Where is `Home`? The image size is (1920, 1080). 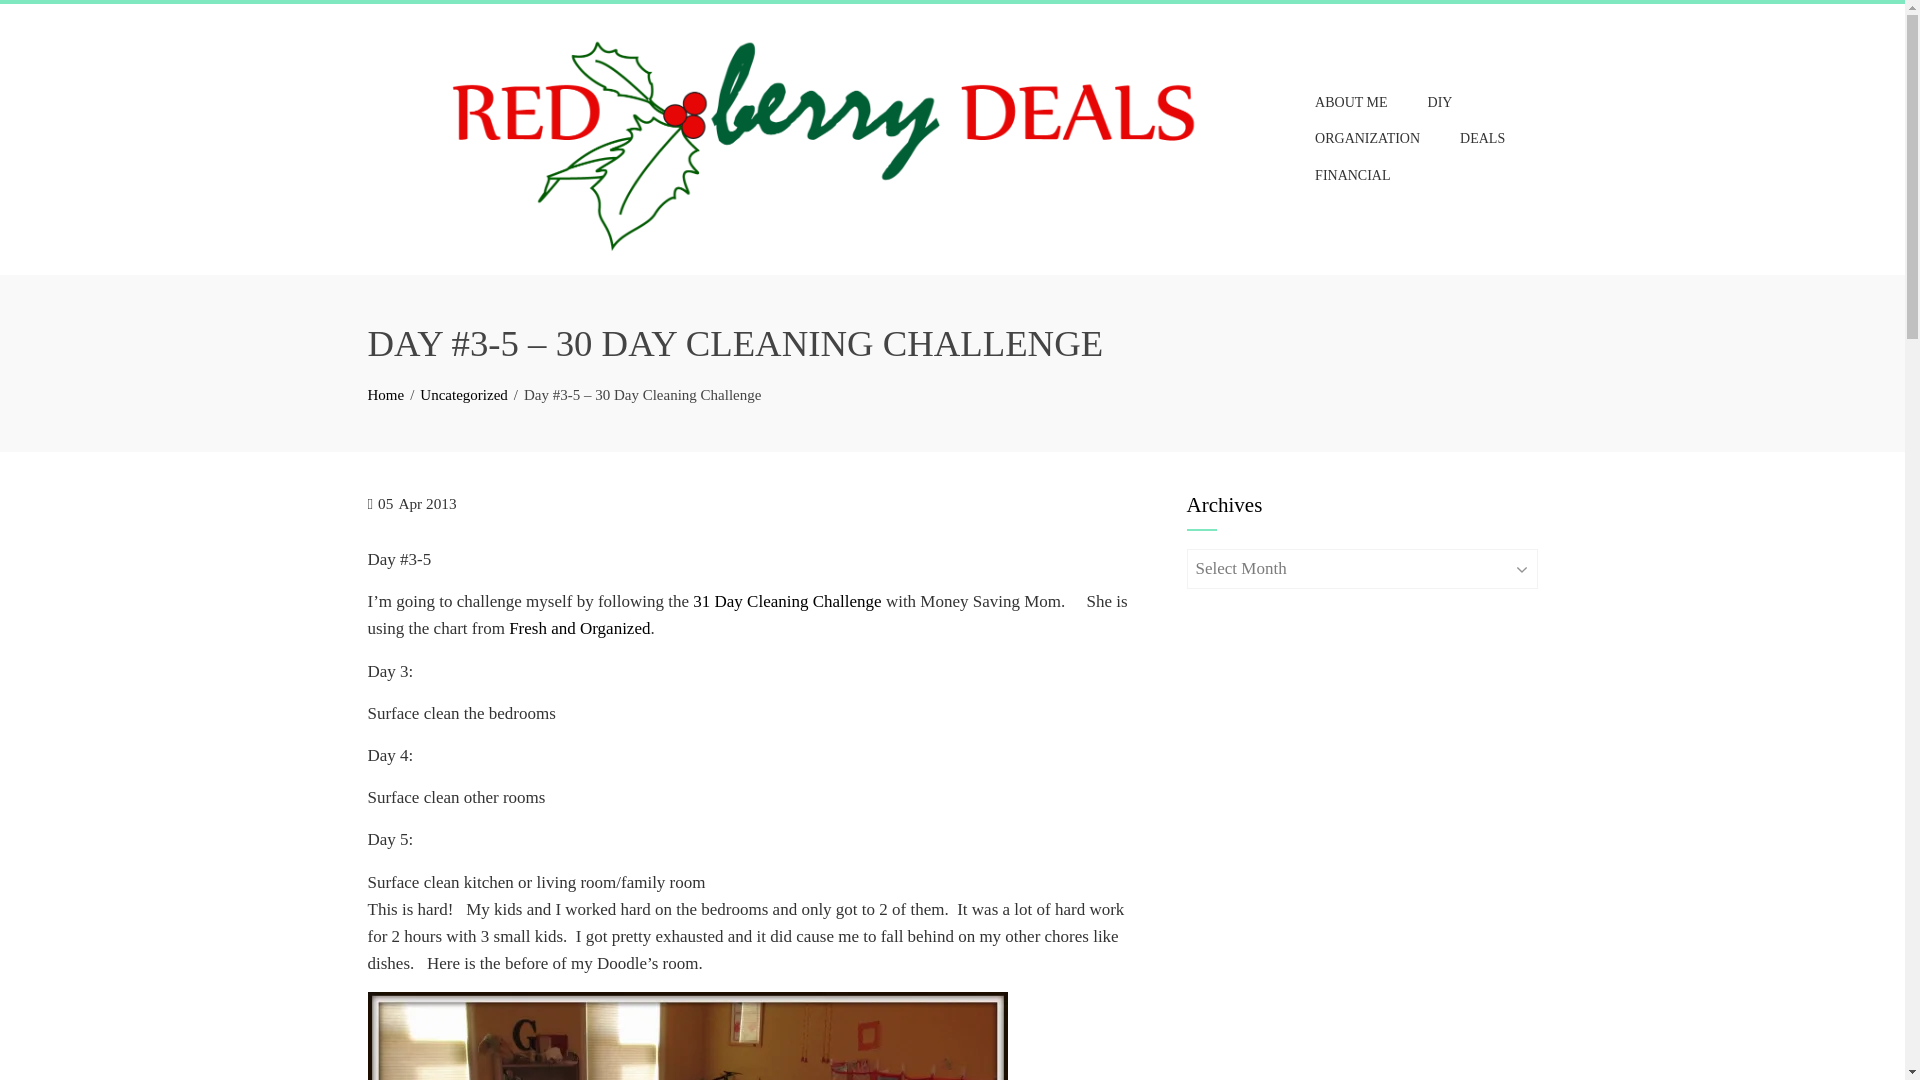
Home is located at coordinates (386, 394).